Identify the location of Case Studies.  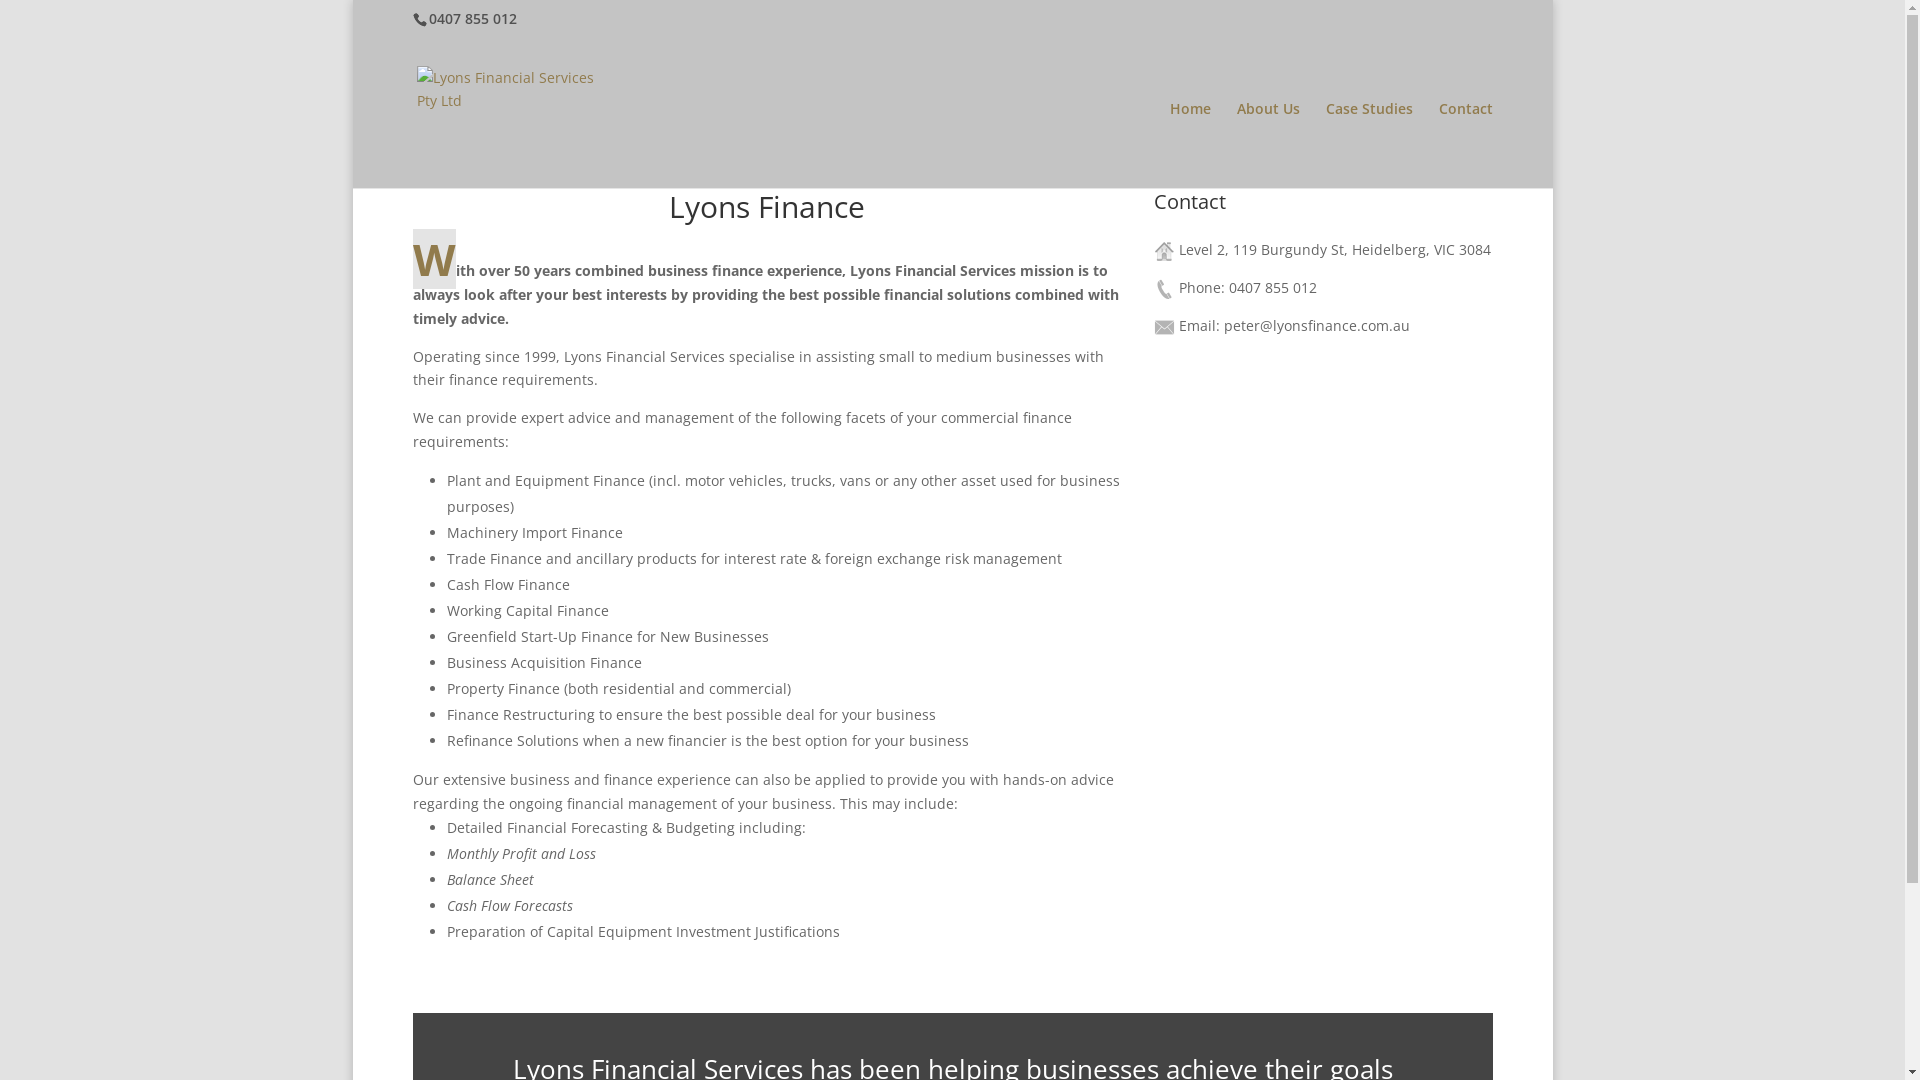
(1370, 145).